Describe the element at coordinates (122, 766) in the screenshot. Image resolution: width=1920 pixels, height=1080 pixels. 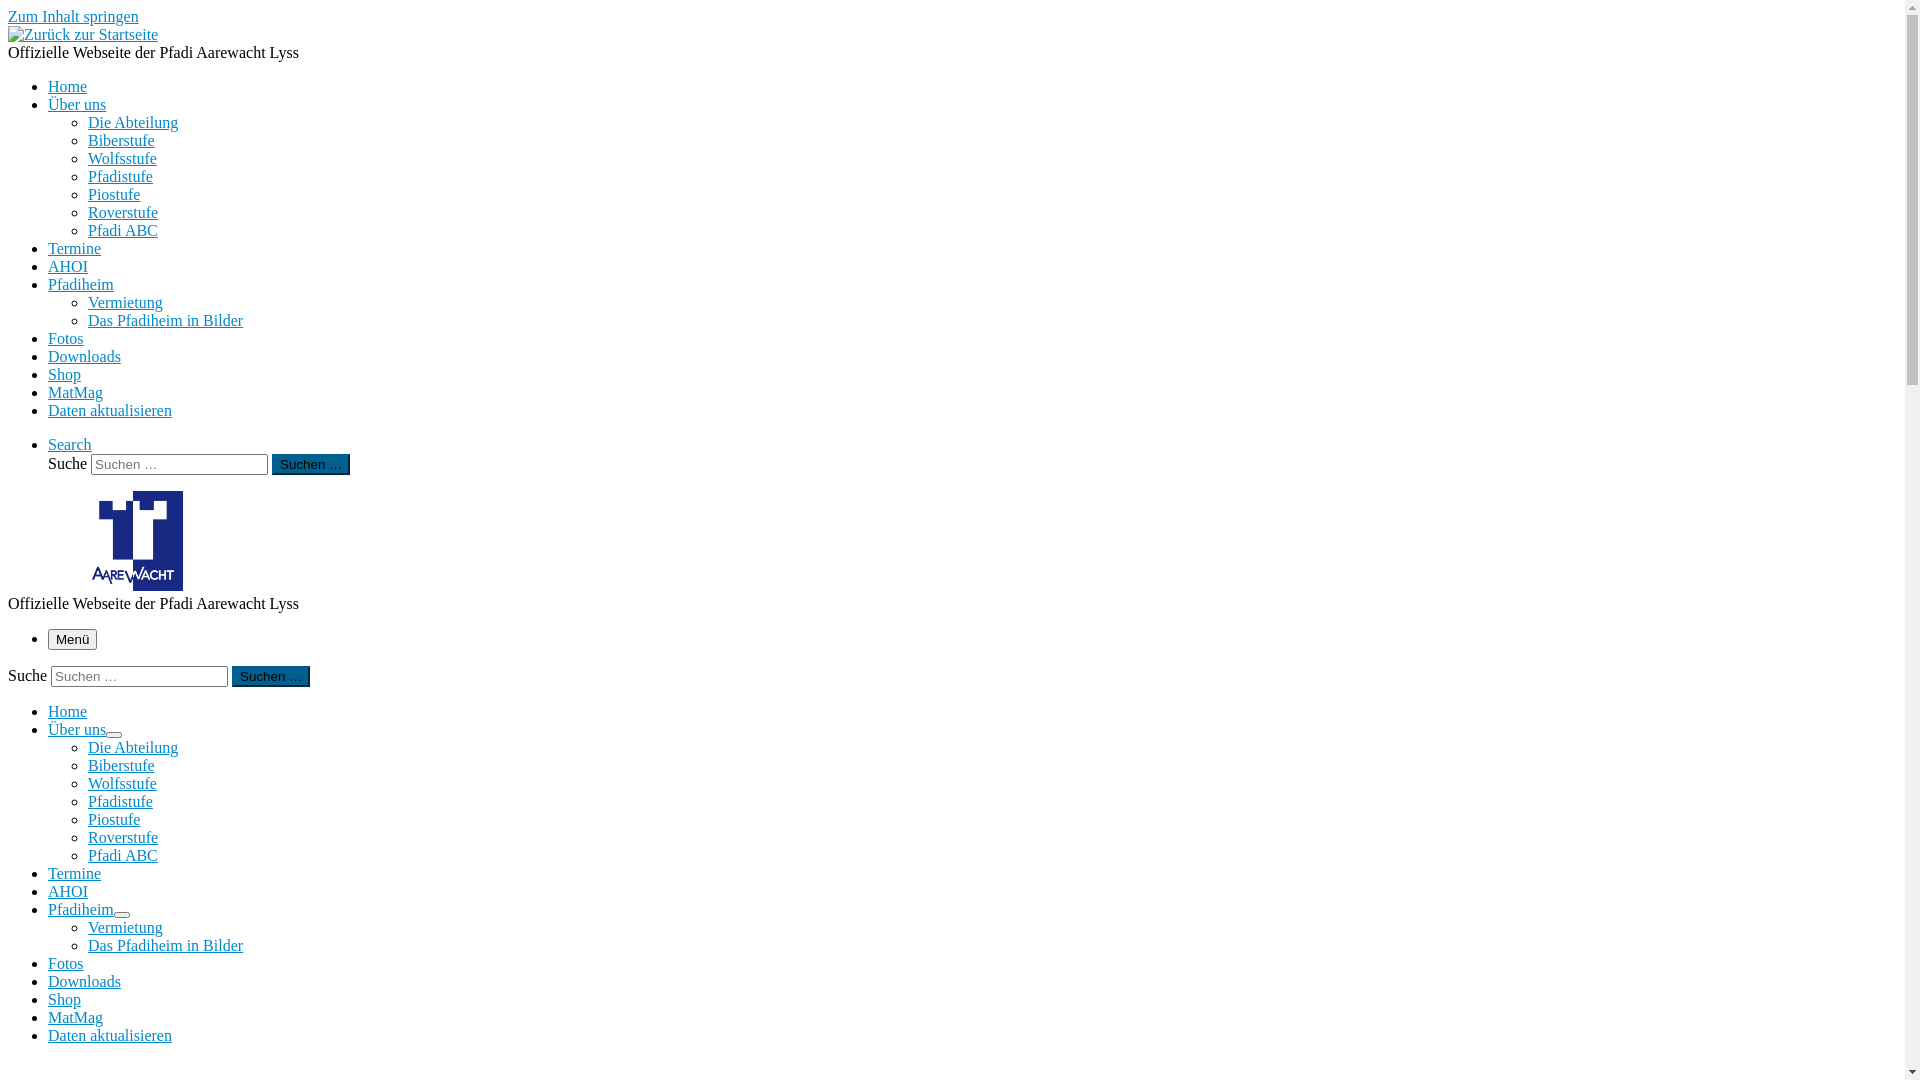
I see `Biberstufe` at that location.